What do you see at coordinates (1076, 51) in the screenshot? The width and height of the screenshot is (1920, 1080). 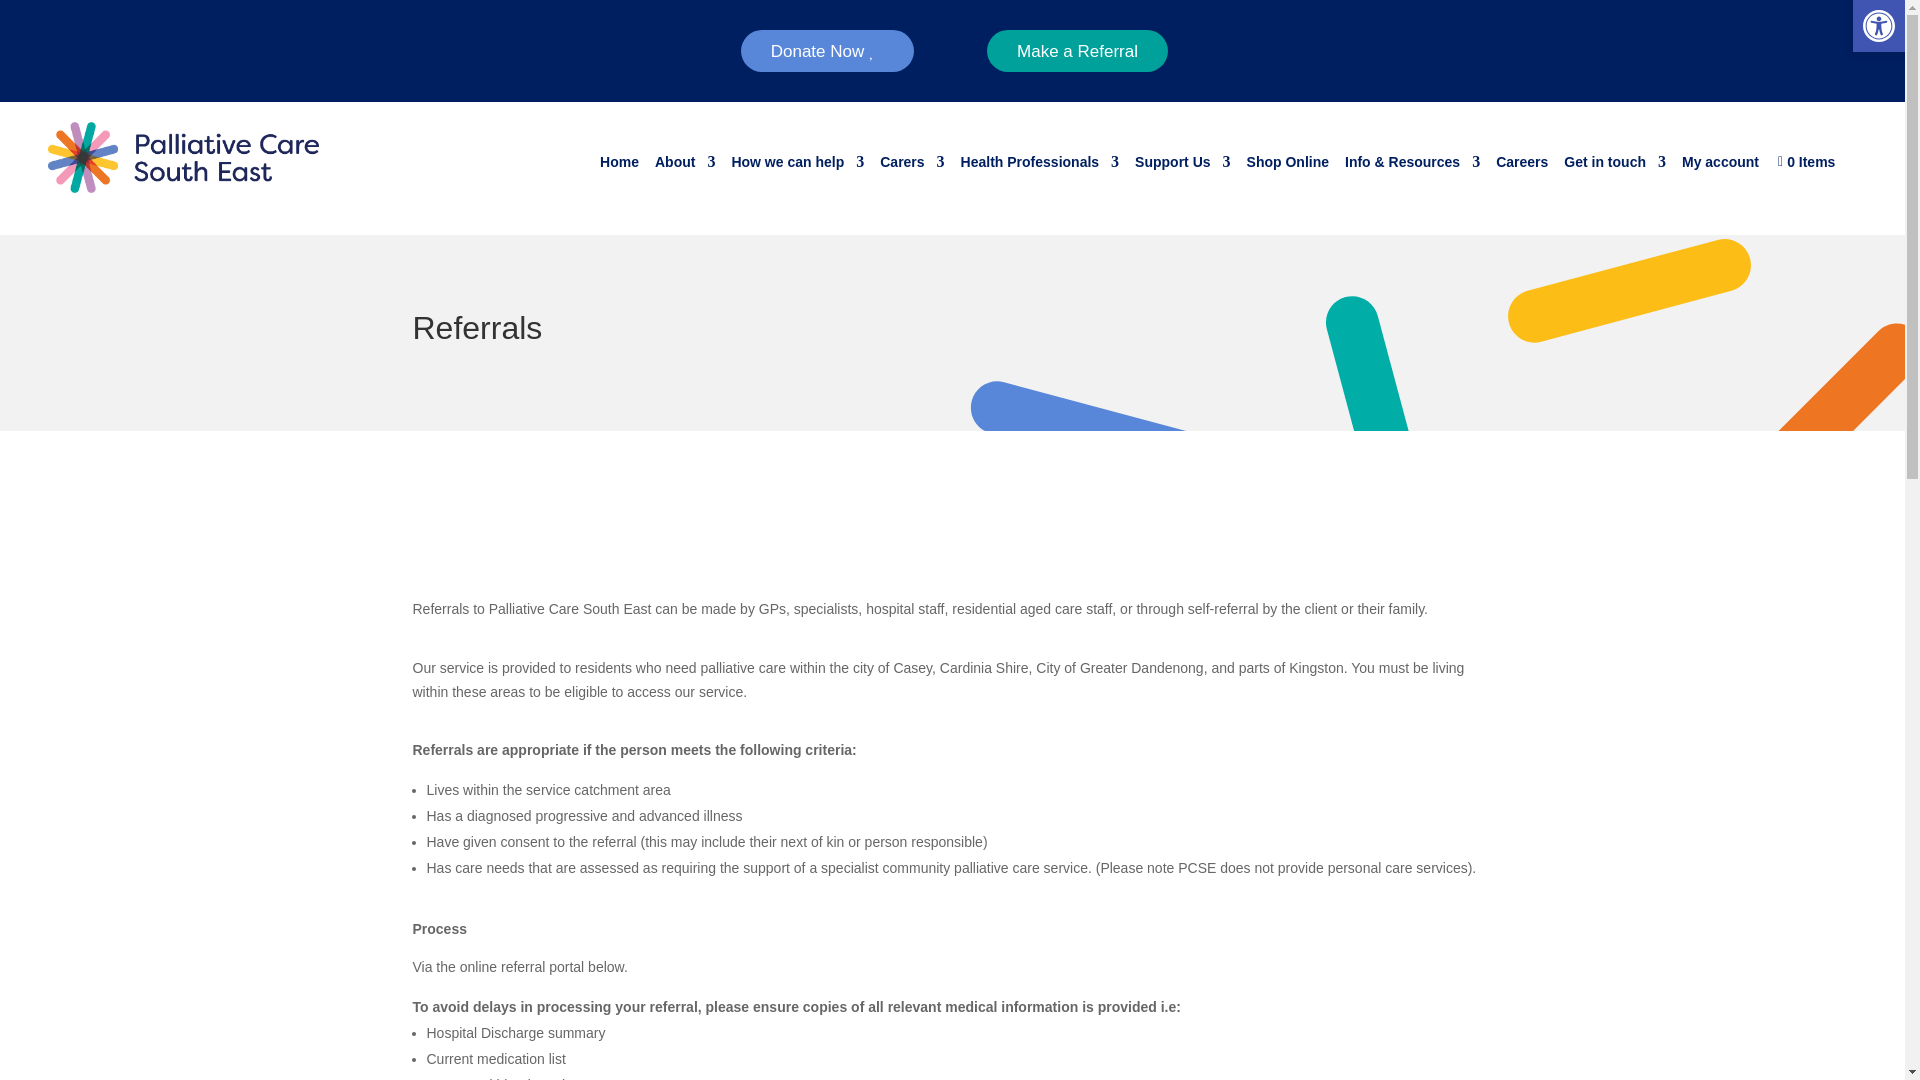 I see `Make a Referral` at bounding box center [1076, 51].